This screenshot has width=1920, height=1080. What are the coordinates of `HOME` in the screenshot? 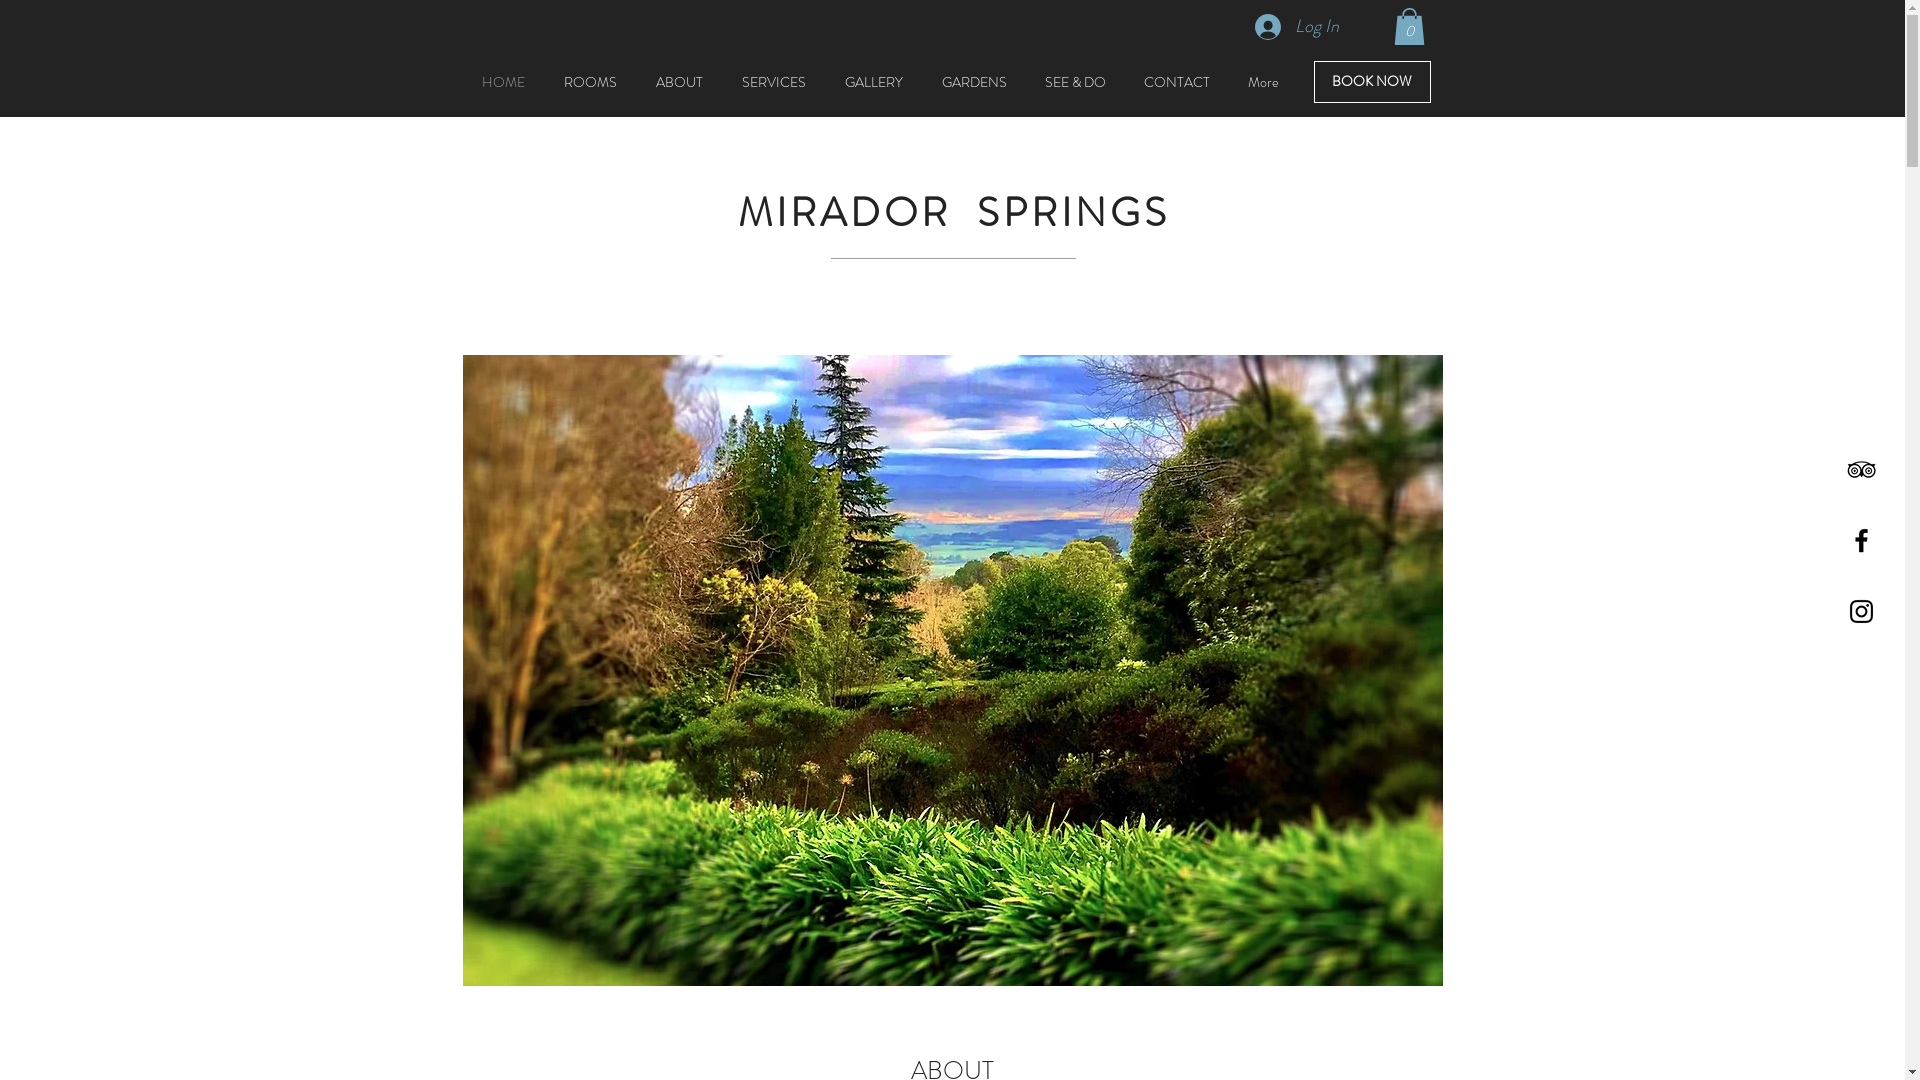 It's located at (503, 82).